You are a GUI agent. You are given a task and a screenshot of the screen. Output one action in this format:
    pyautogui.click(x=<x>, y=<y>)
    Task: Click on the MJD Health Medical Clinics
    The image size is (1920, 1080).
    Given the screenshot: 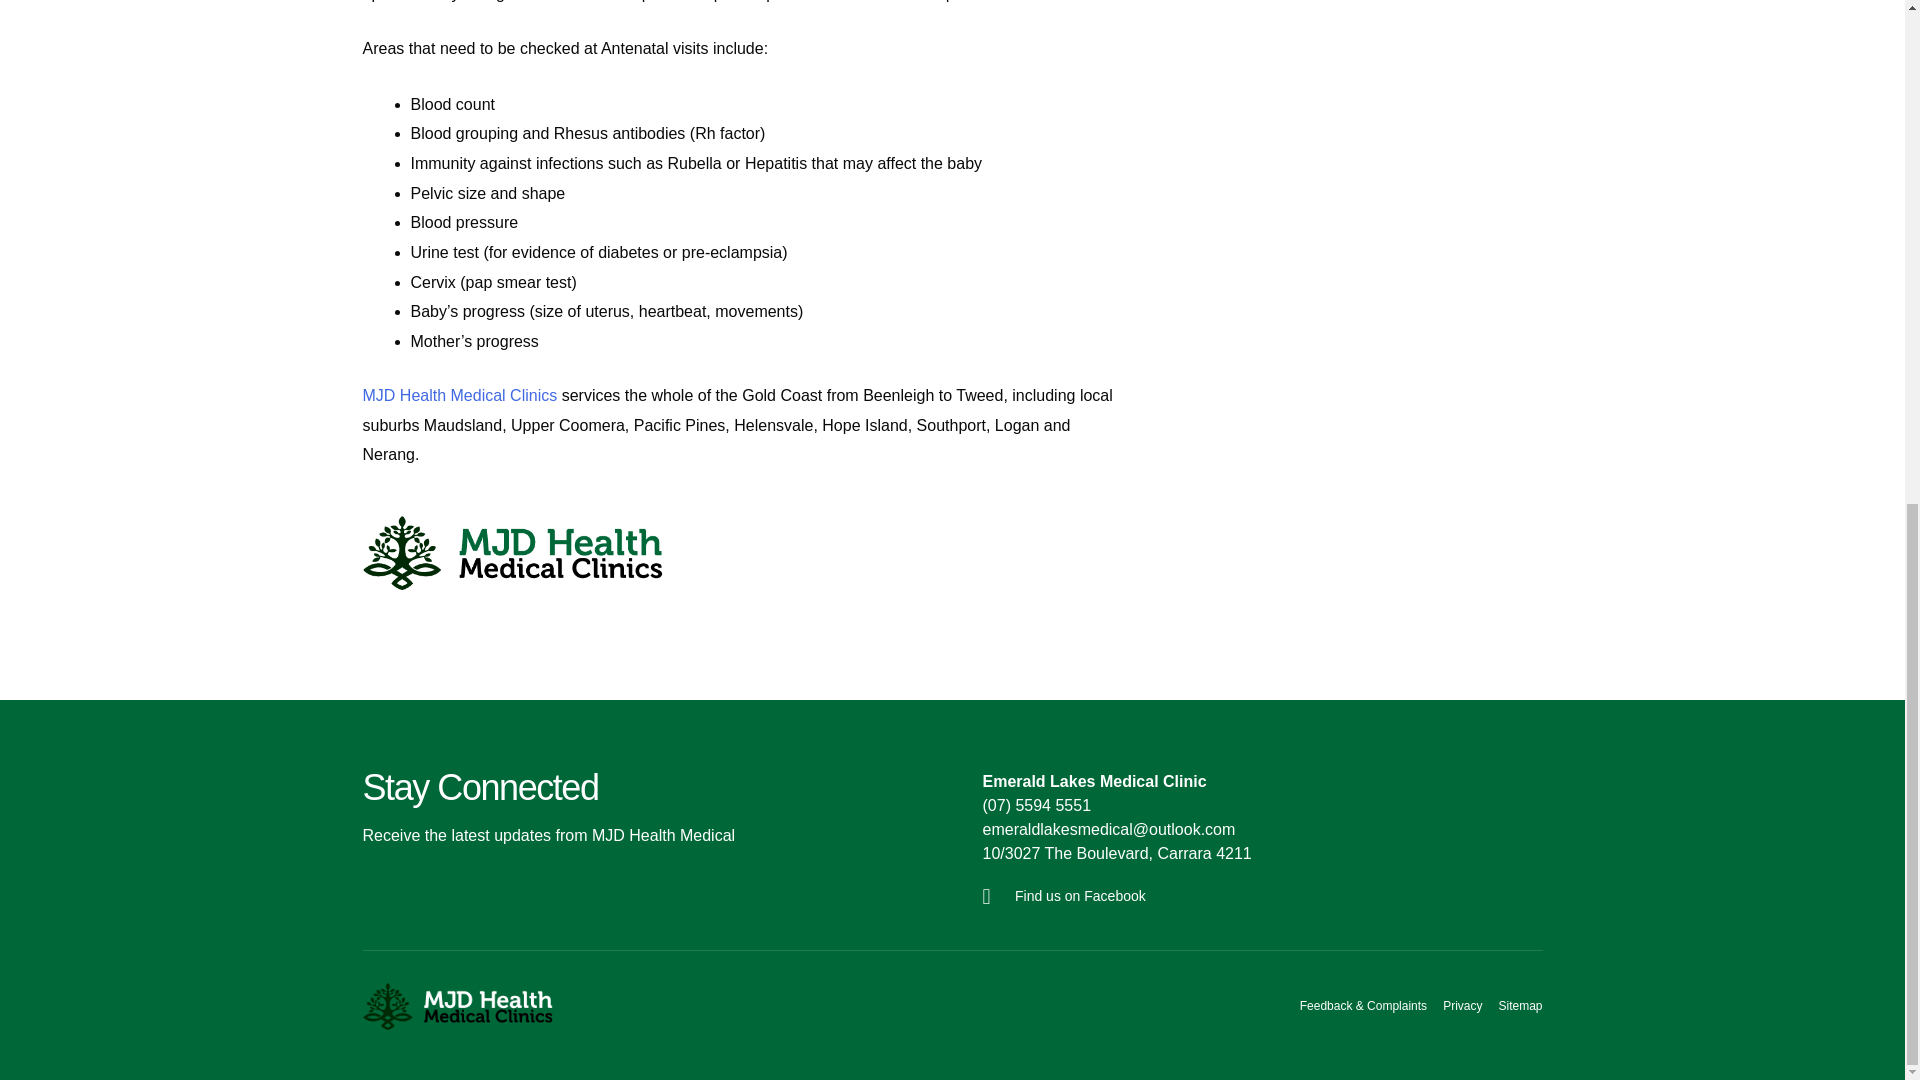 What is the action you would take?
    pyautogui.click(x=459, y=394)
    